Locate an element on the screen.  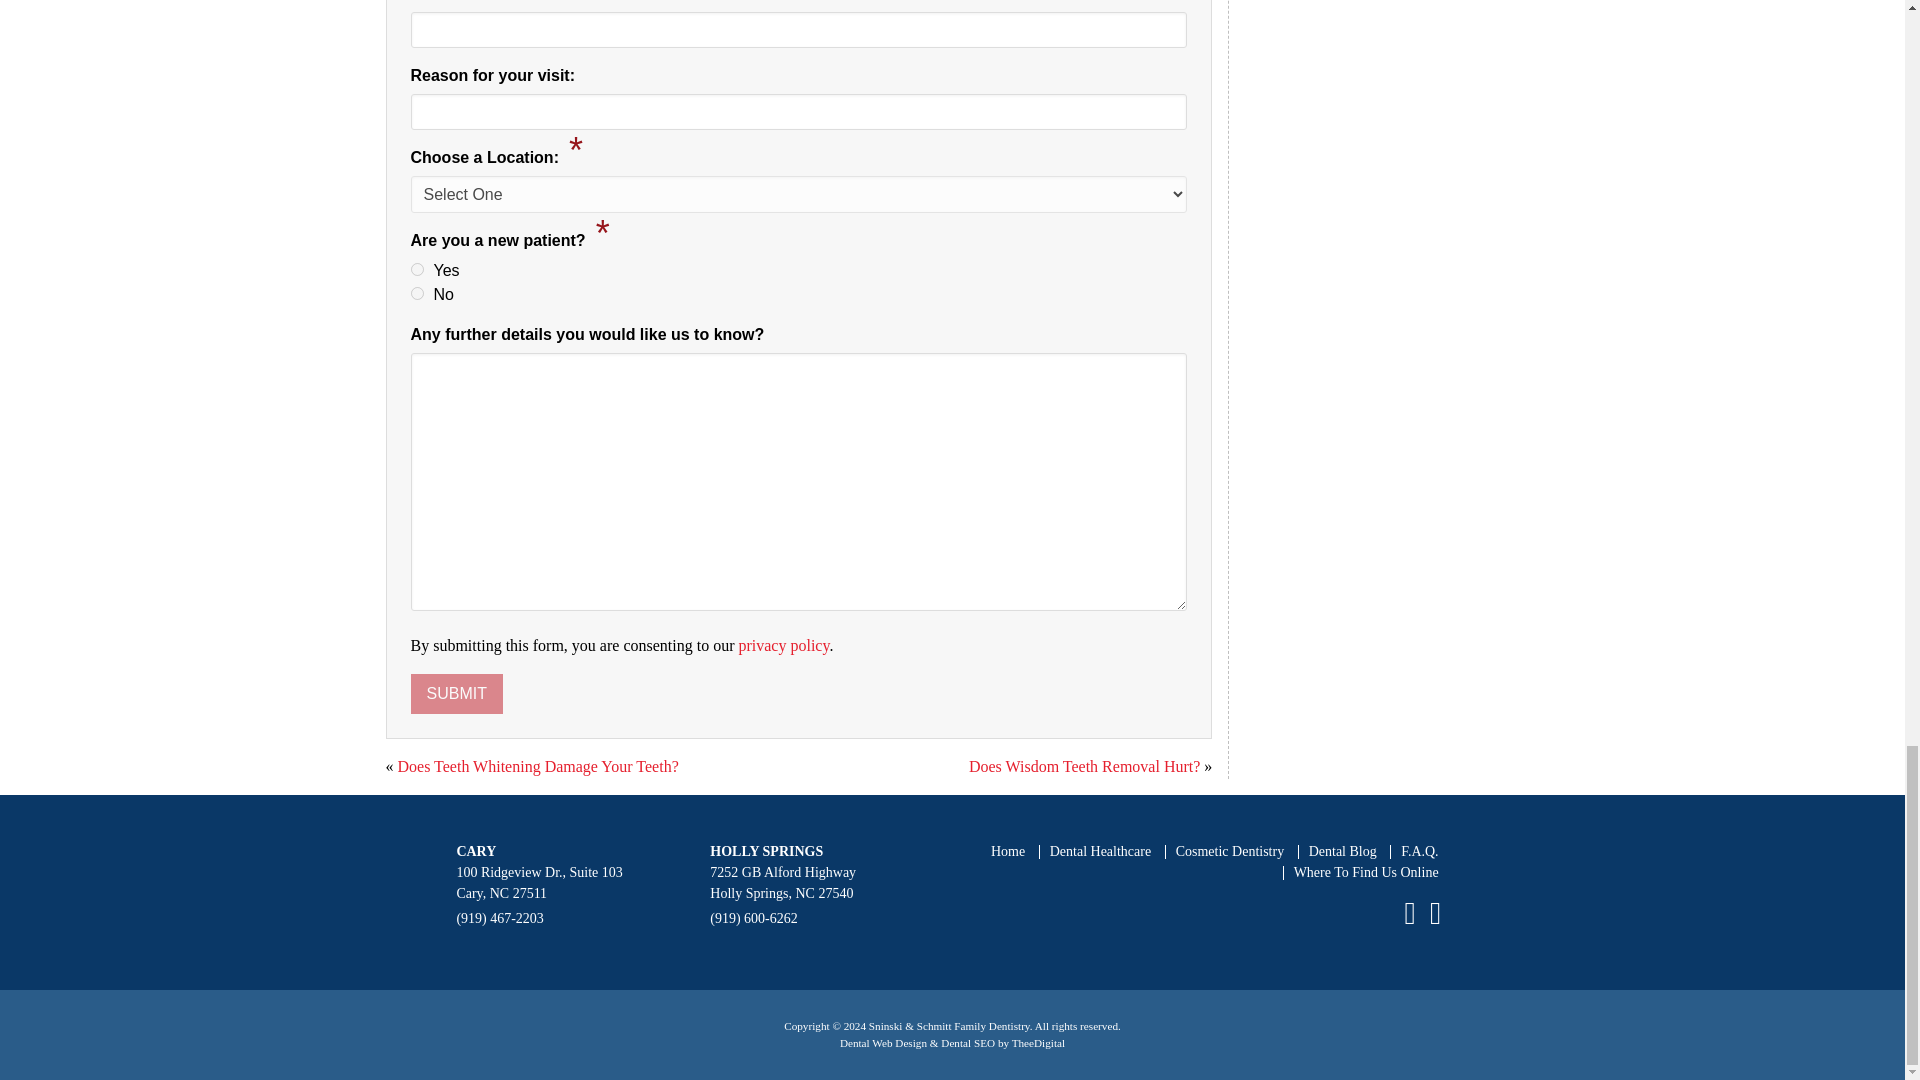
Raleigh Digital Marketing Agency is located at coordinates (1038, 1042).